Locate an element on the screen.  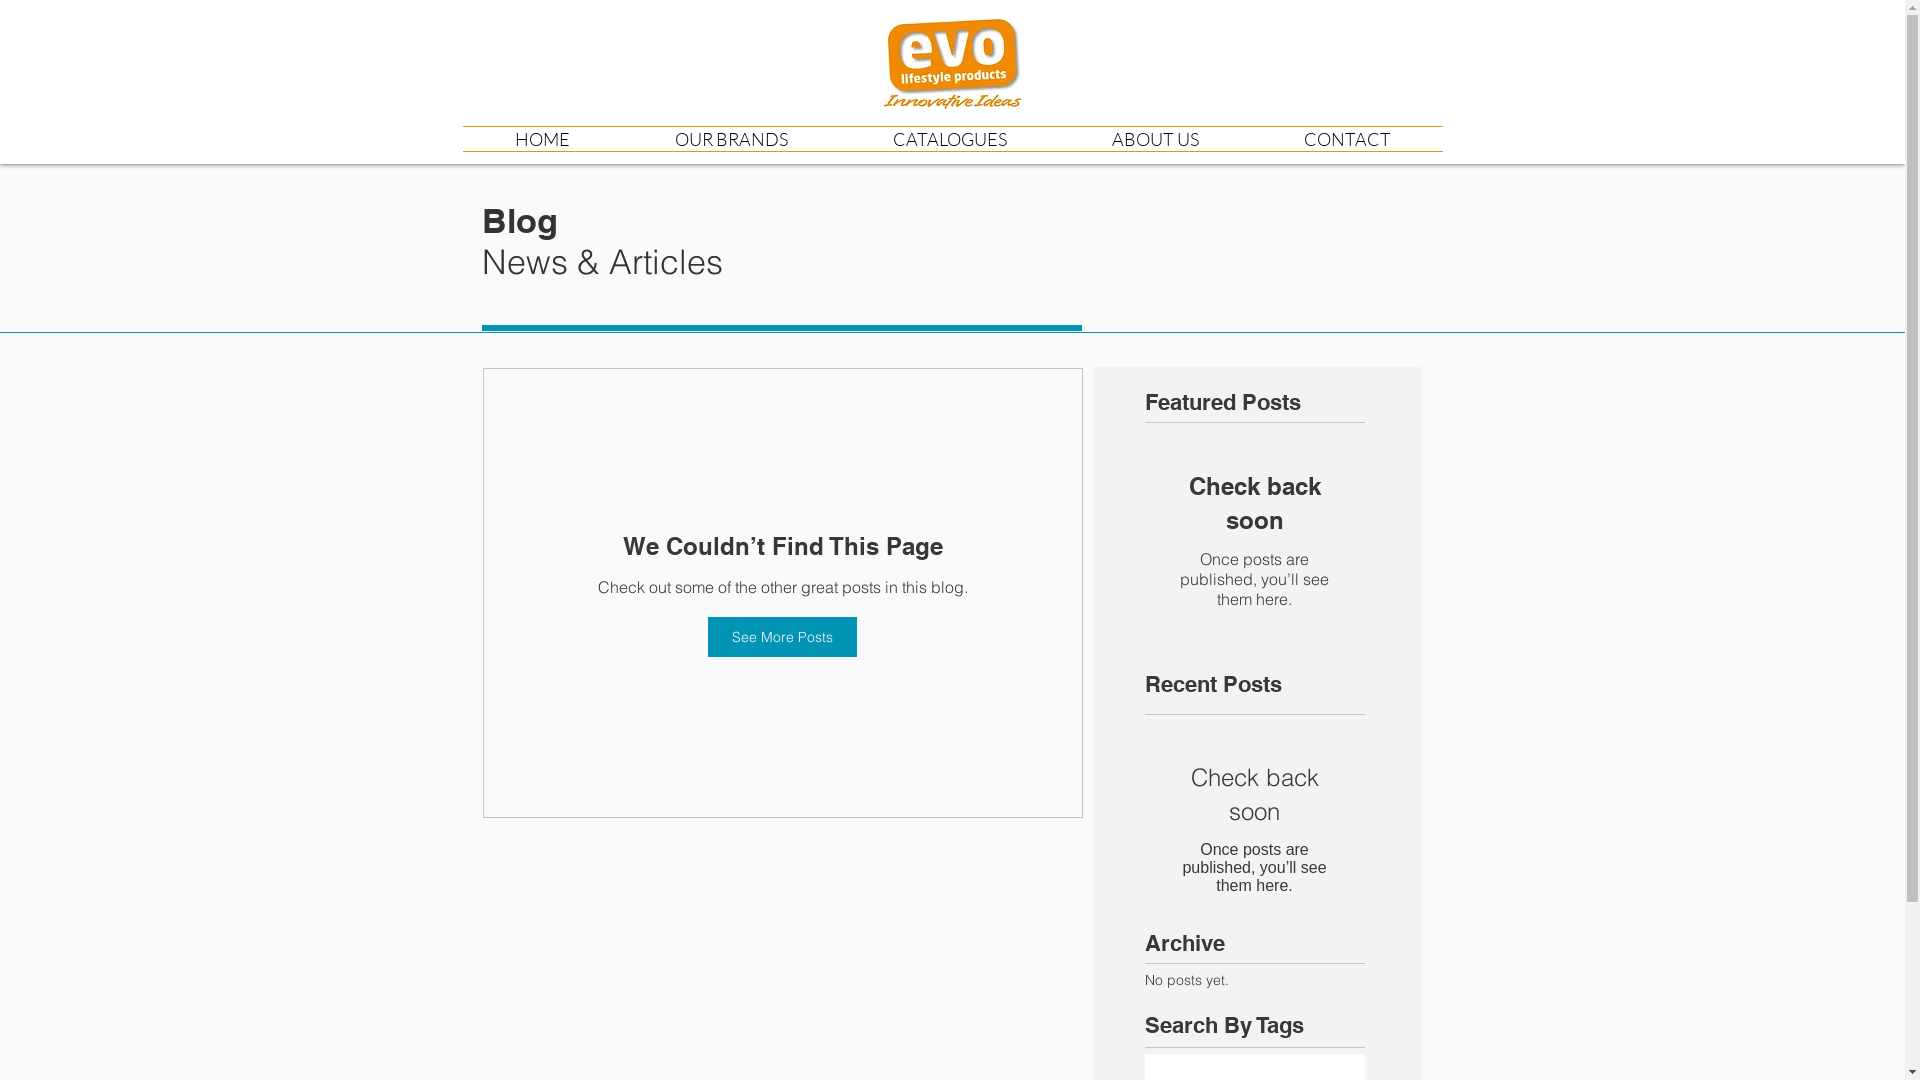
ABOUT US is located at coordinates (1156, 139).